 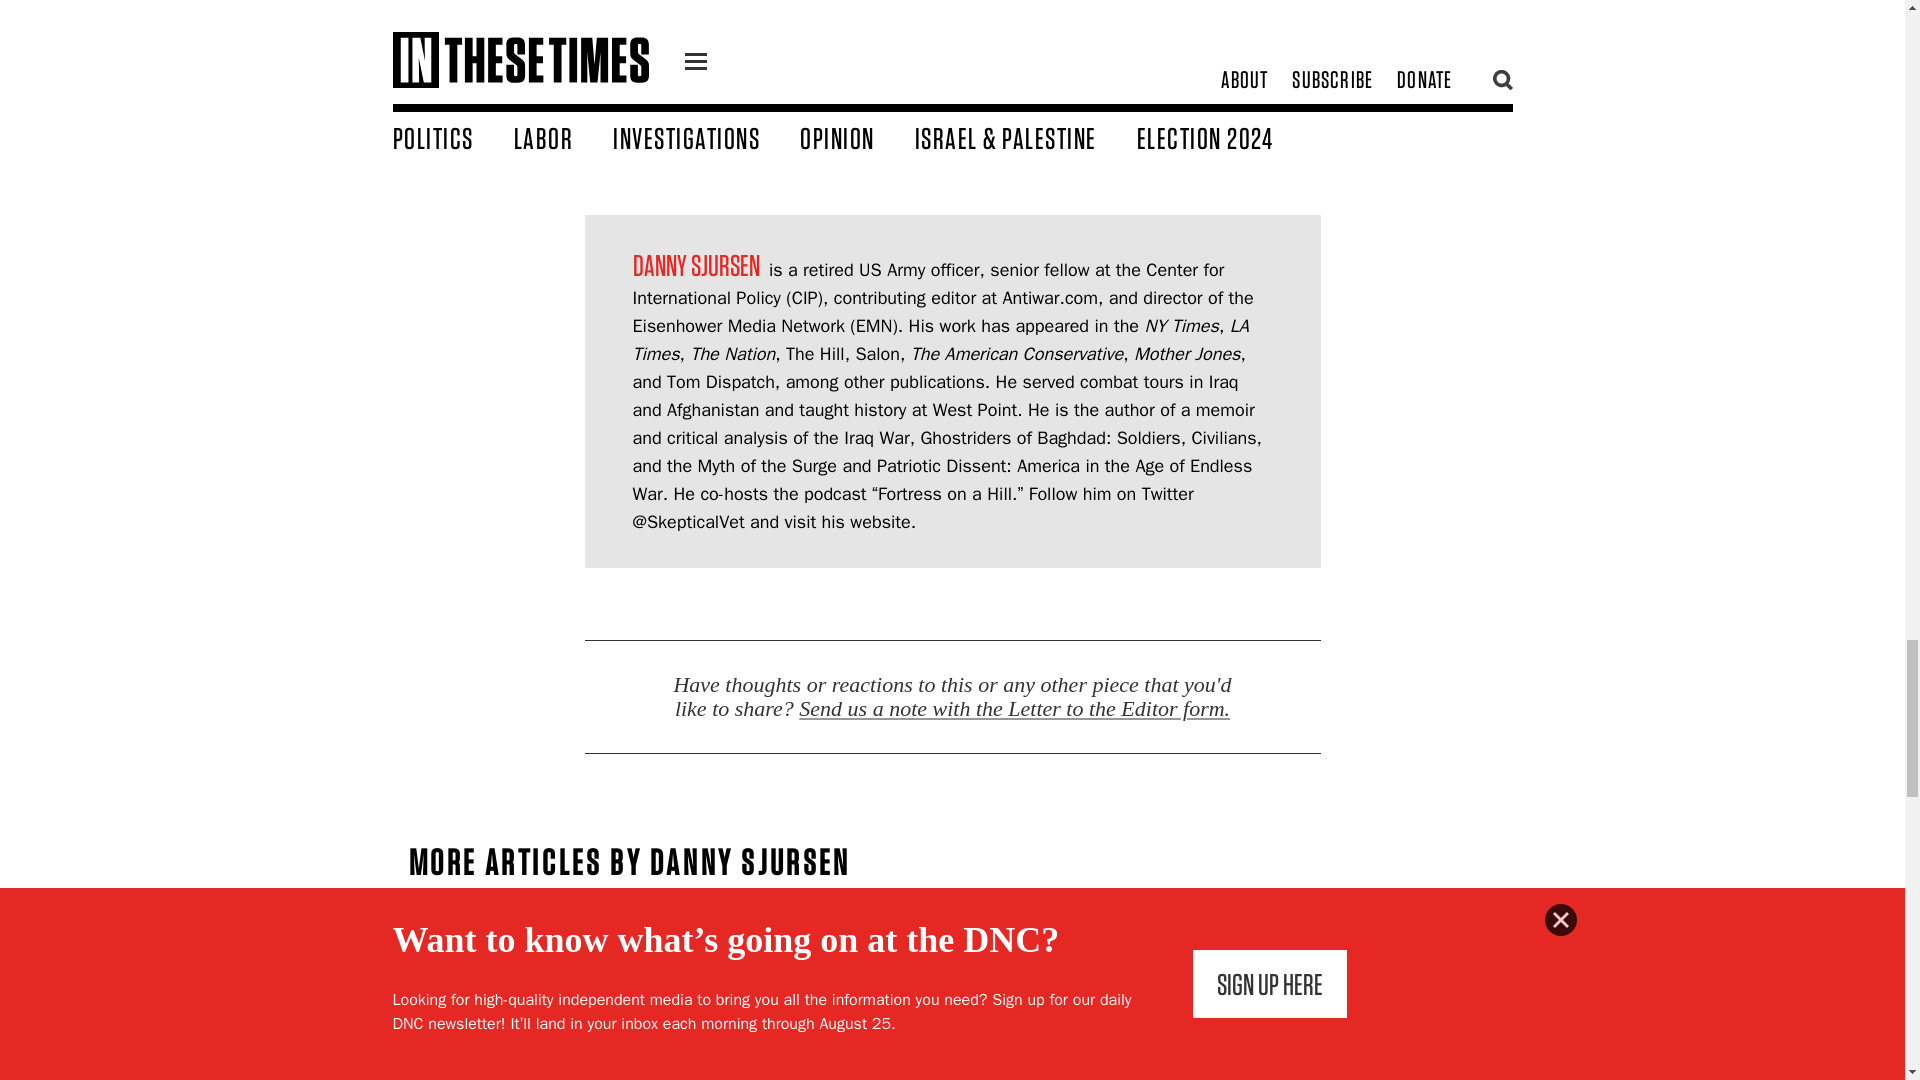 I want to click on This external link will open in a new window, so click(x=946, y=452).